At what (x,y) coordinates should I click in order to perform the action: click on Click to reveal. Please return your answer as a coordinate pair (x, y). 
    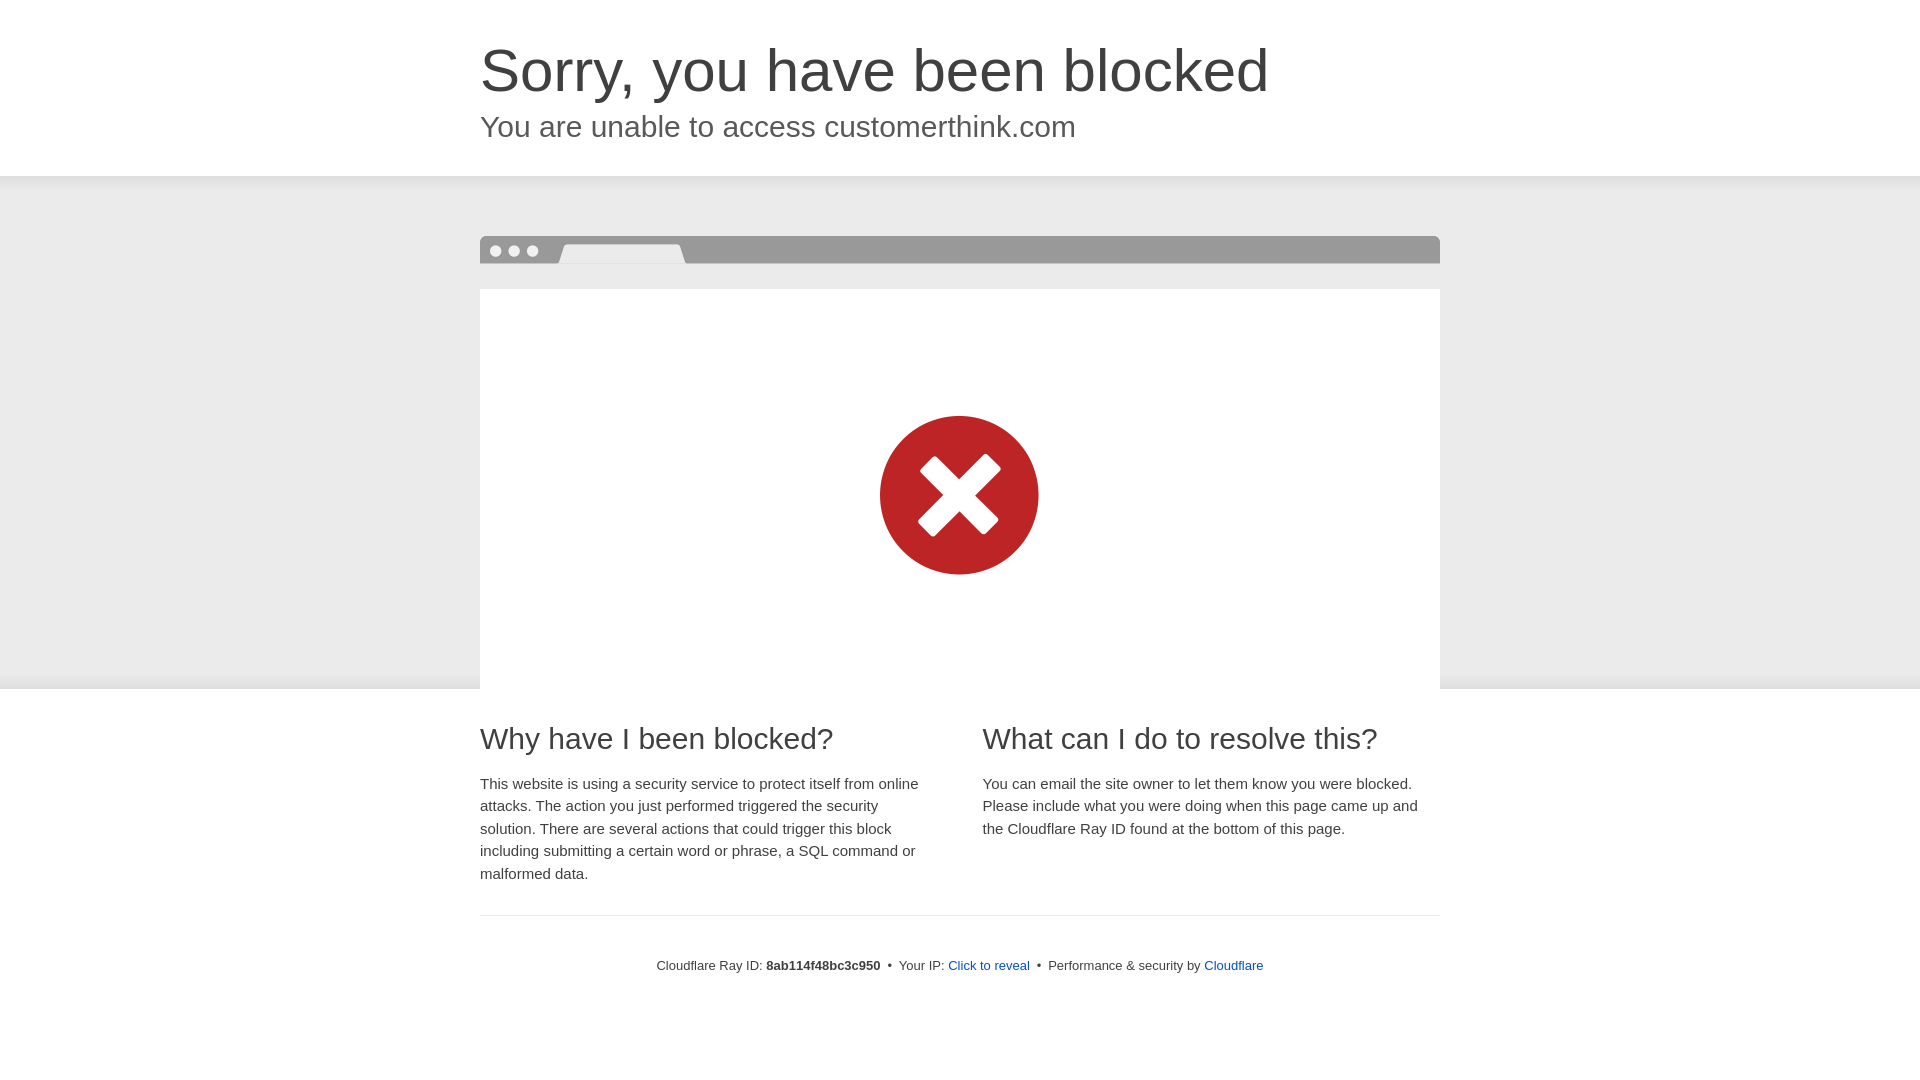
    Looking at the image, I should click on (988, 966).